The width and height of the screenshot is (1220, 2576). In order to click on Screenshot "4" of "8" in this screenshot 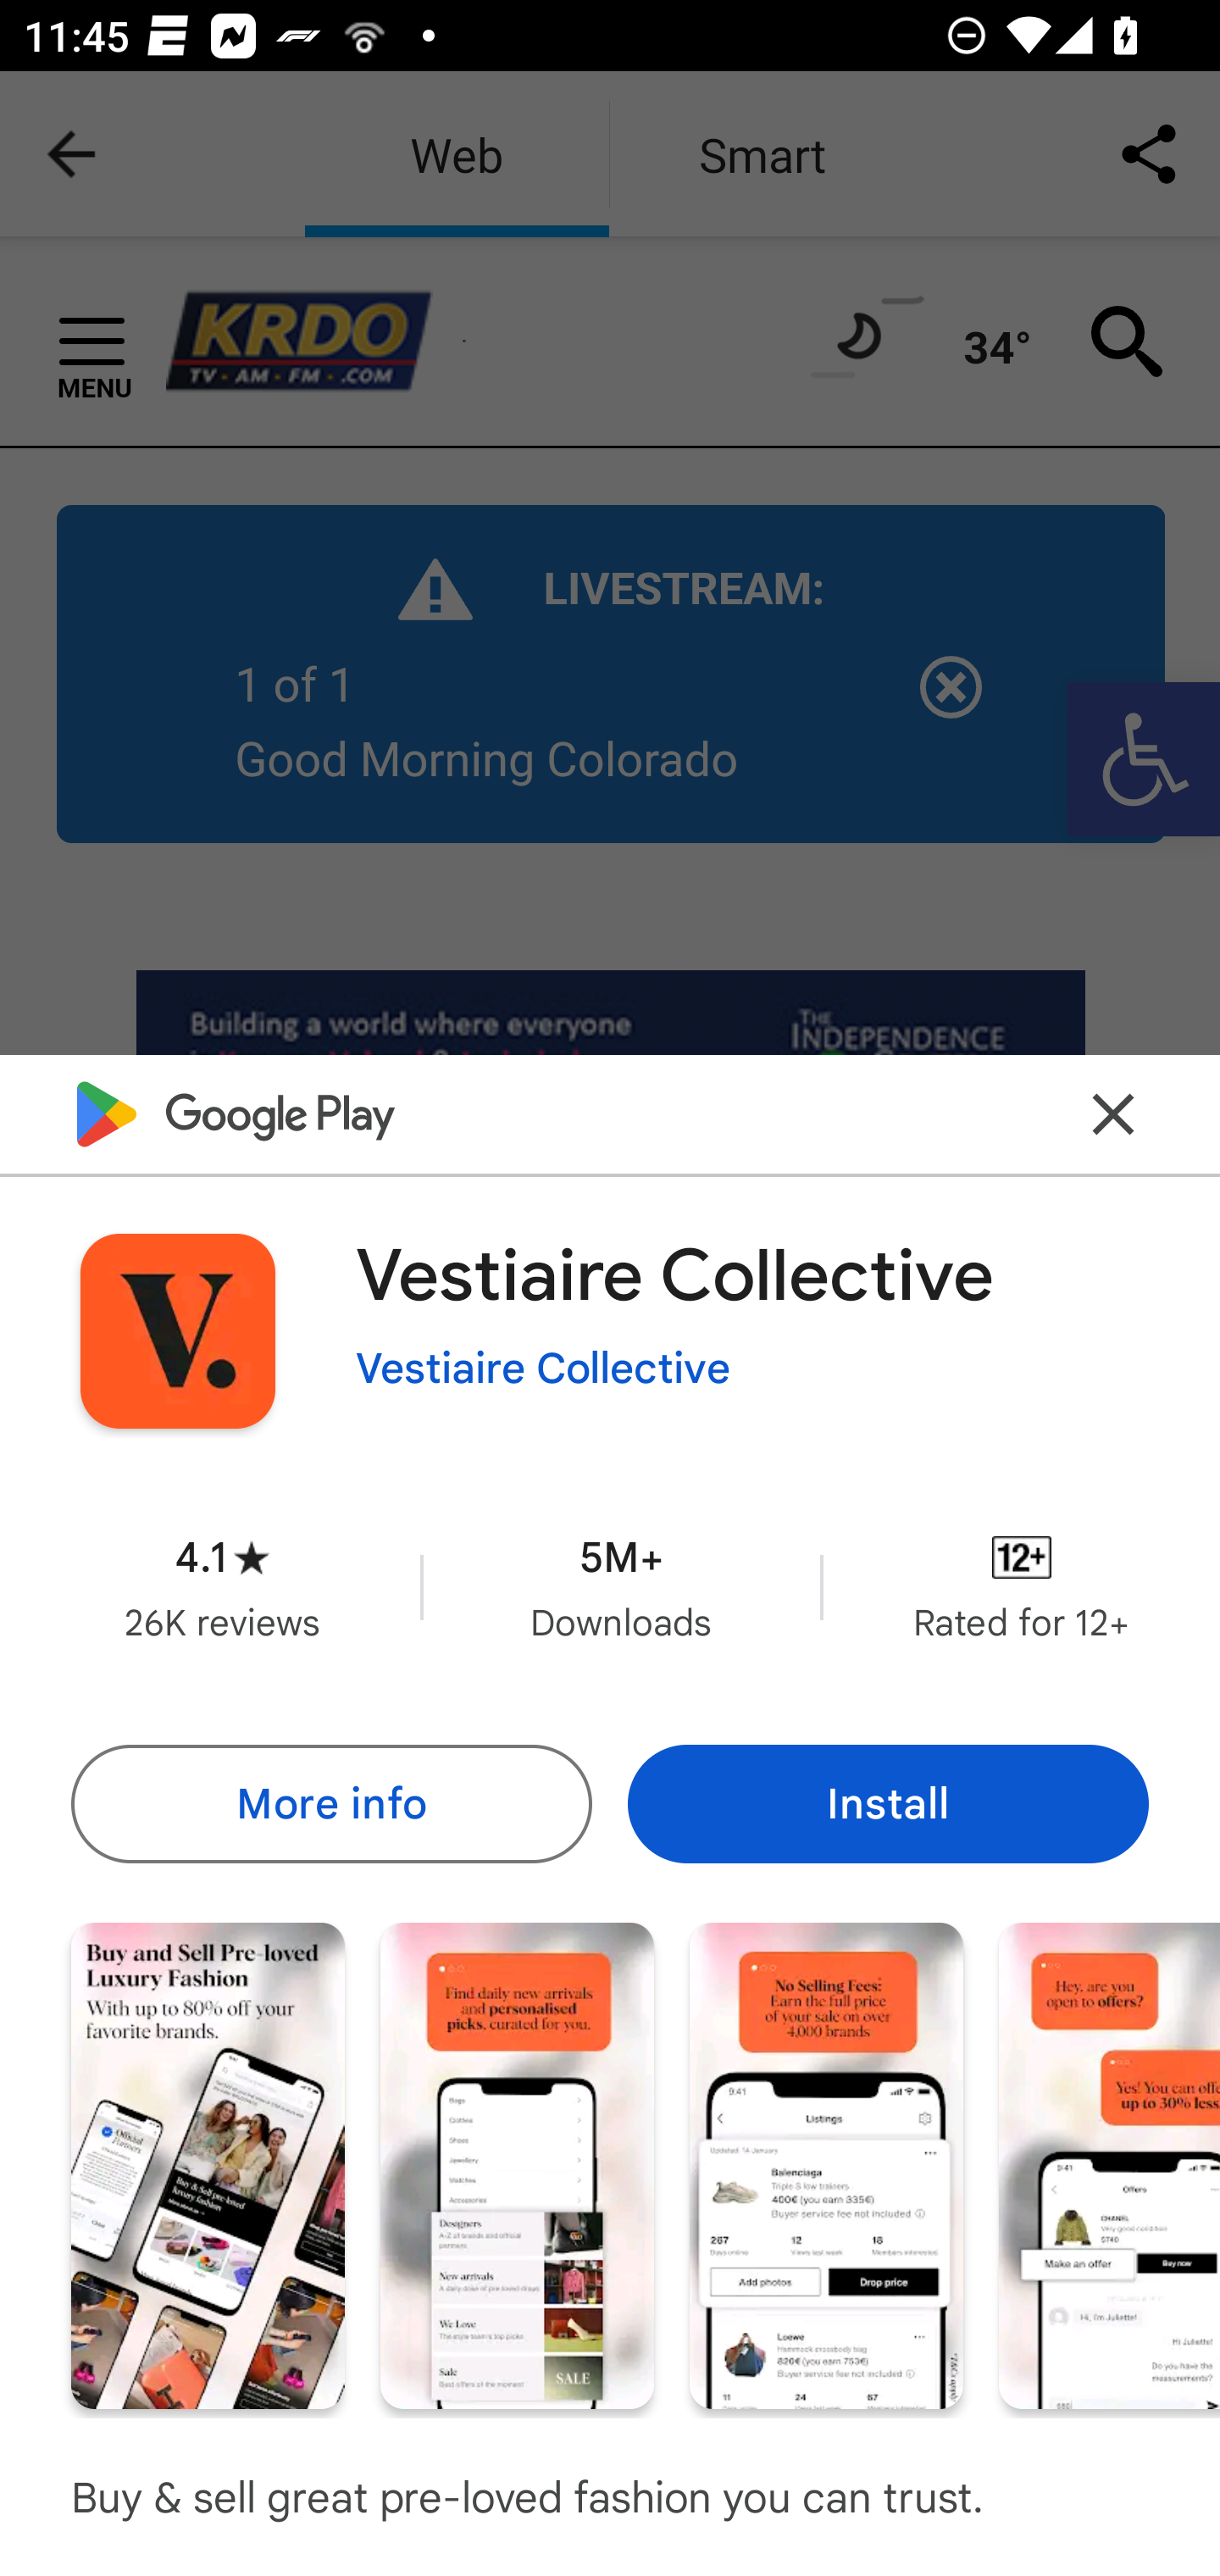, I will do `click(1110, 2164)`.